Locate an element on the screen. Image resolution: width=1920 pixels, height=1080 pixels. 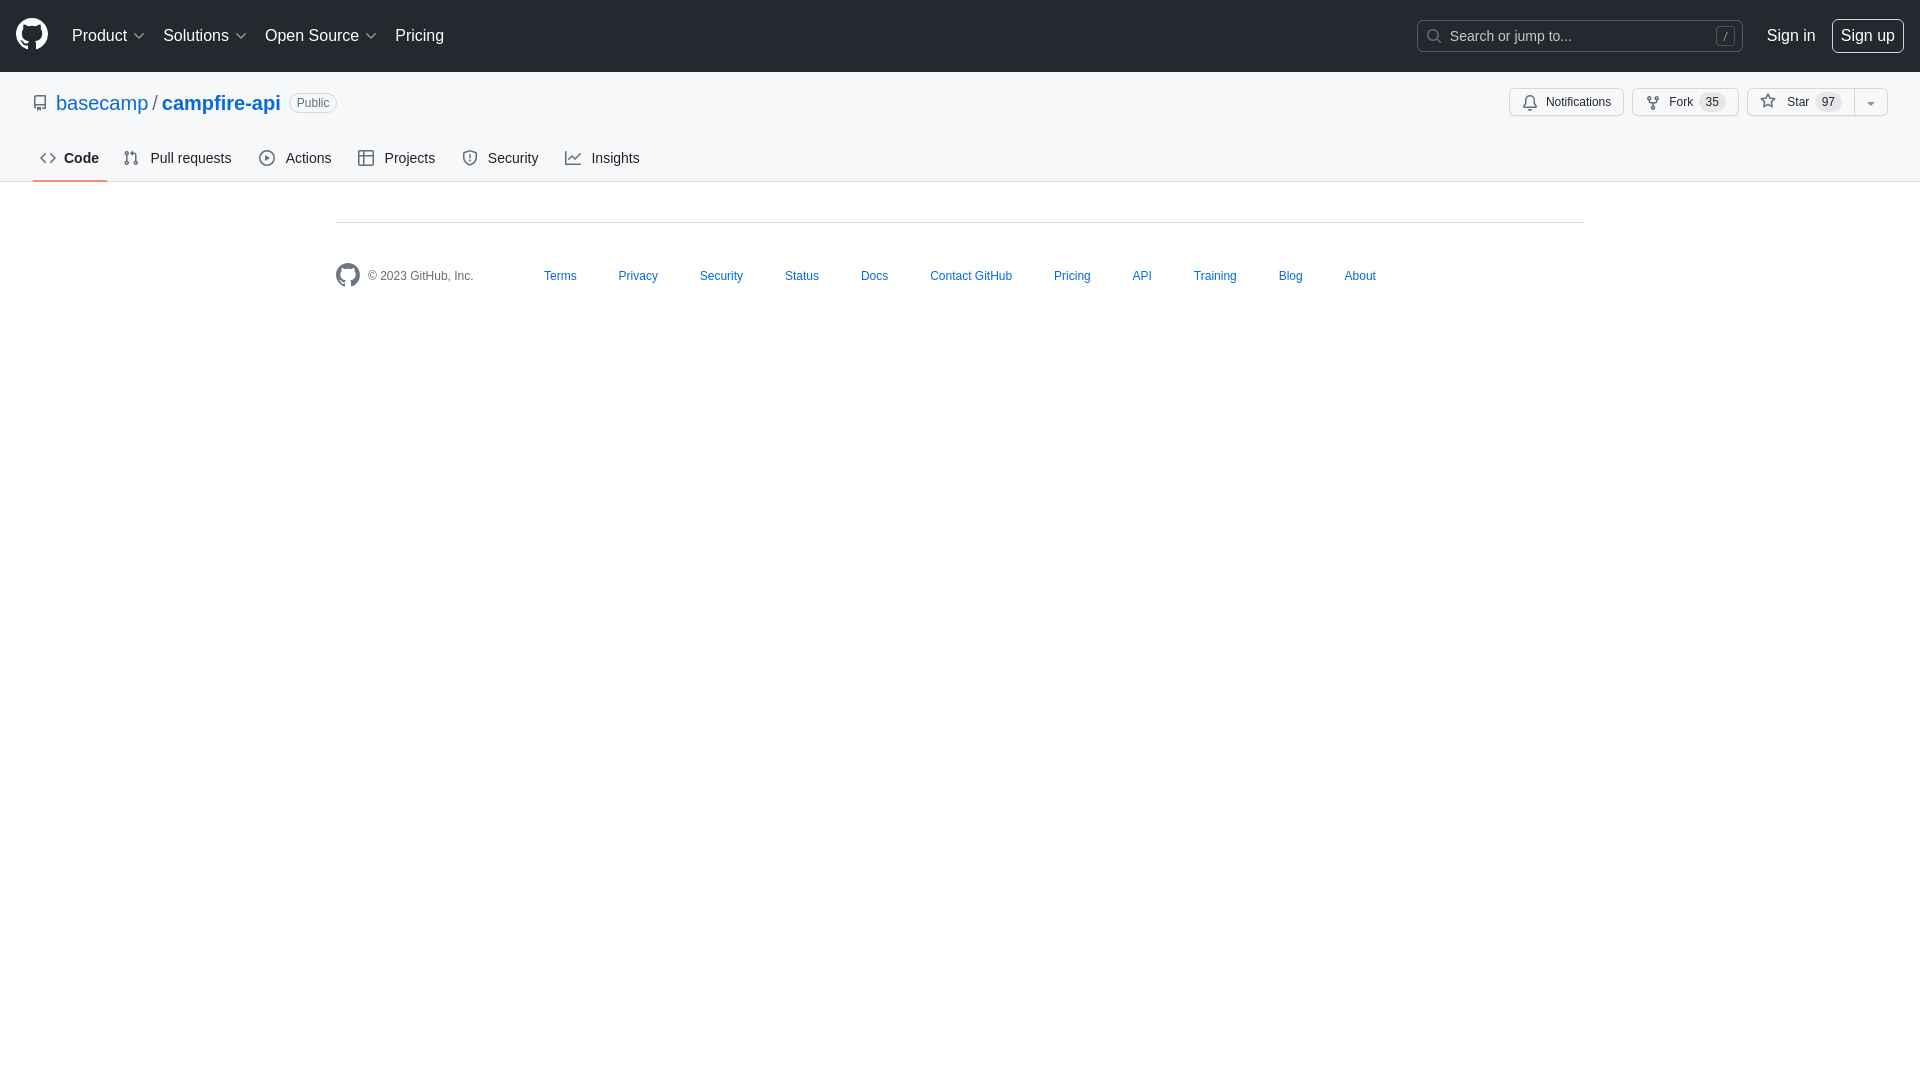
About is located at coordinates (1360, 276).